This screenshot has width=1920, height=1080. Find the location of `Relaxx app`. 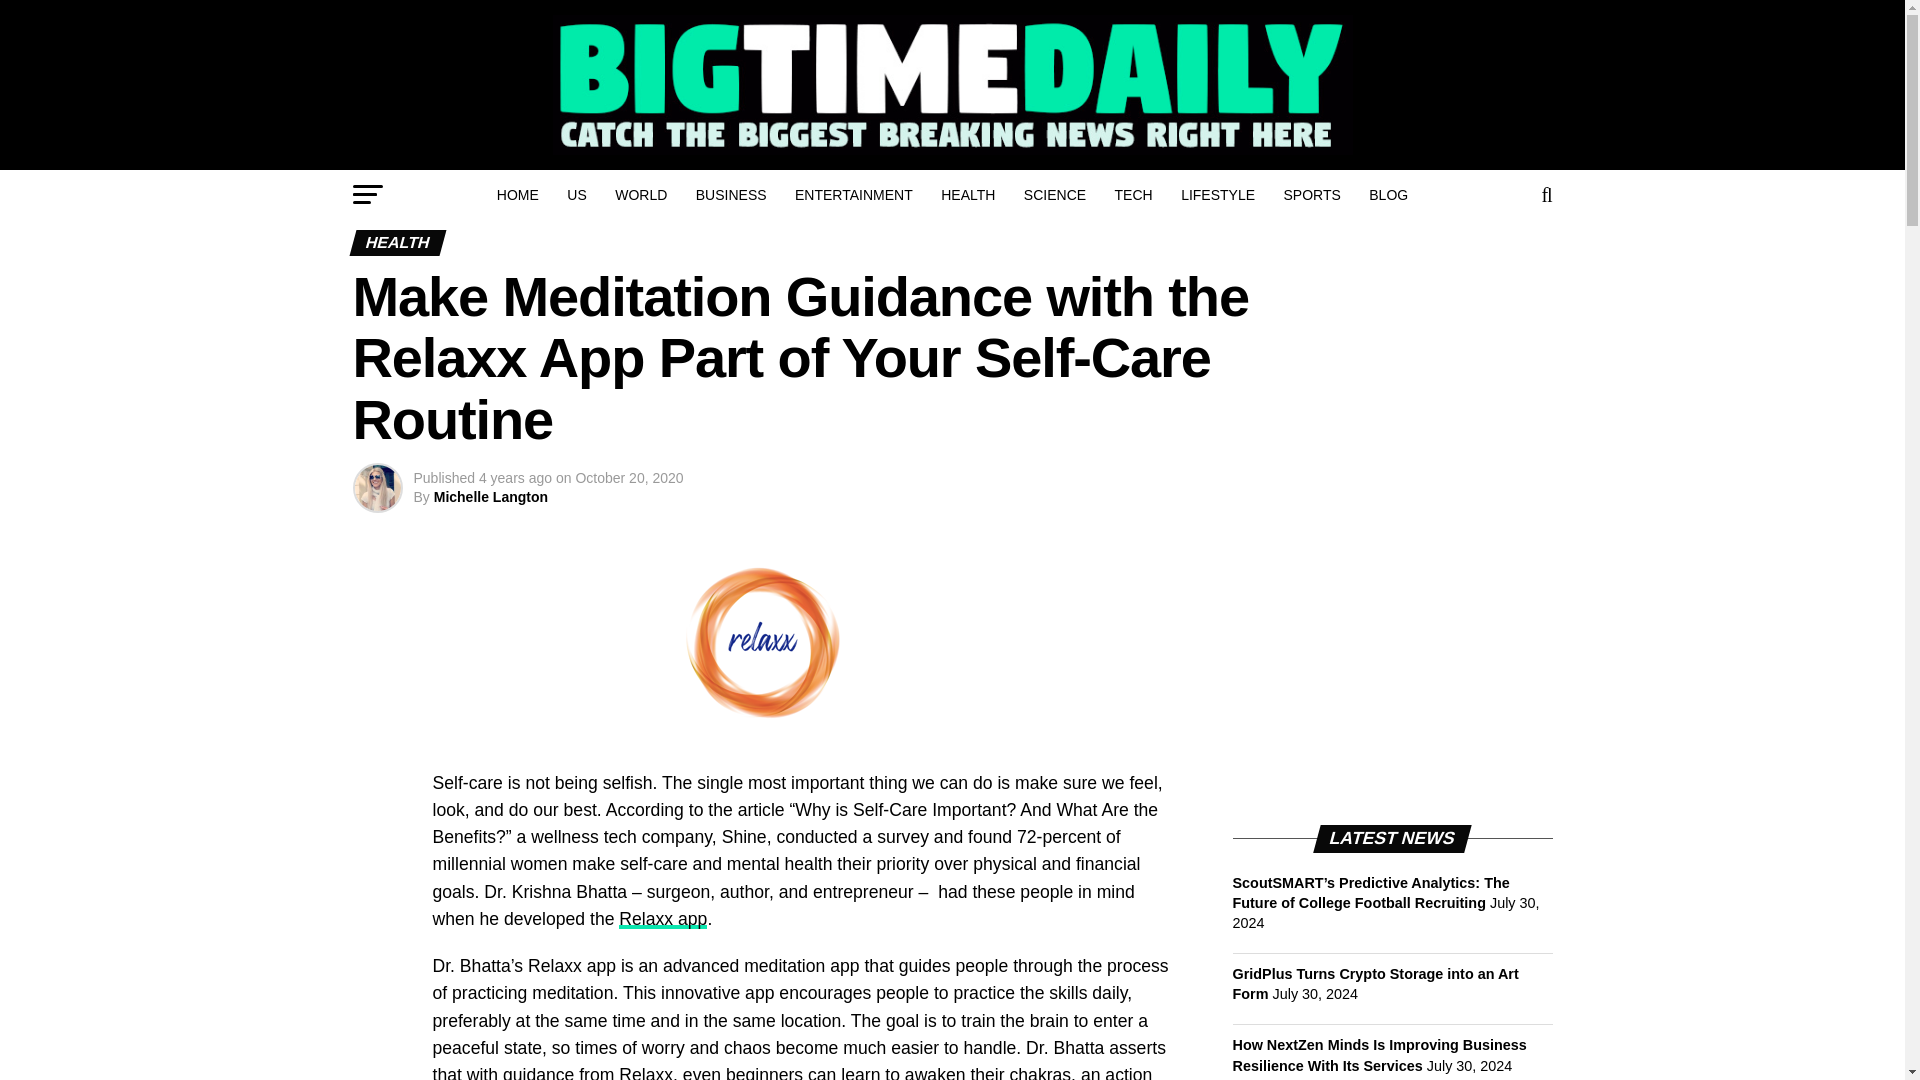

Relaxx app is located at coordinates (662, 918).